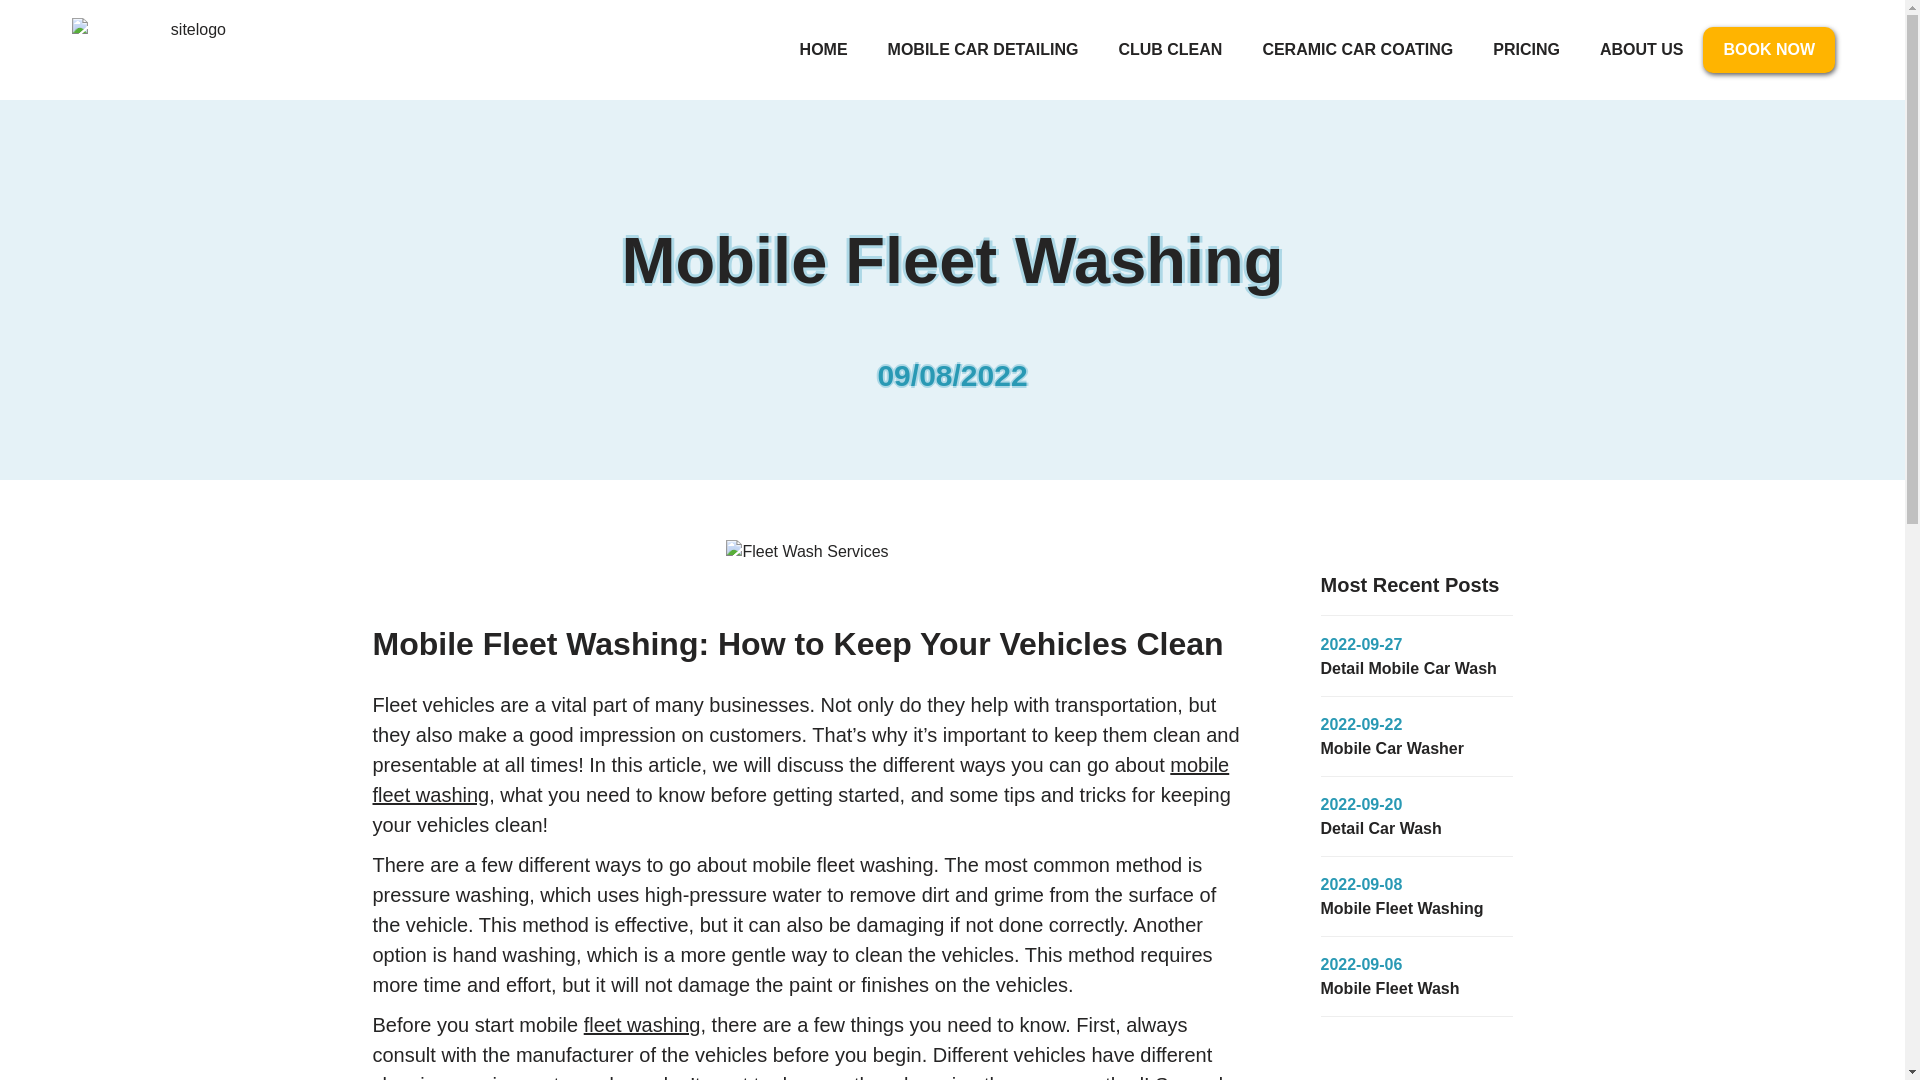  What do you see at coordinates (1526, 50) in the screenshot?
I see `PRICING` at bounding box center [1526, 50].